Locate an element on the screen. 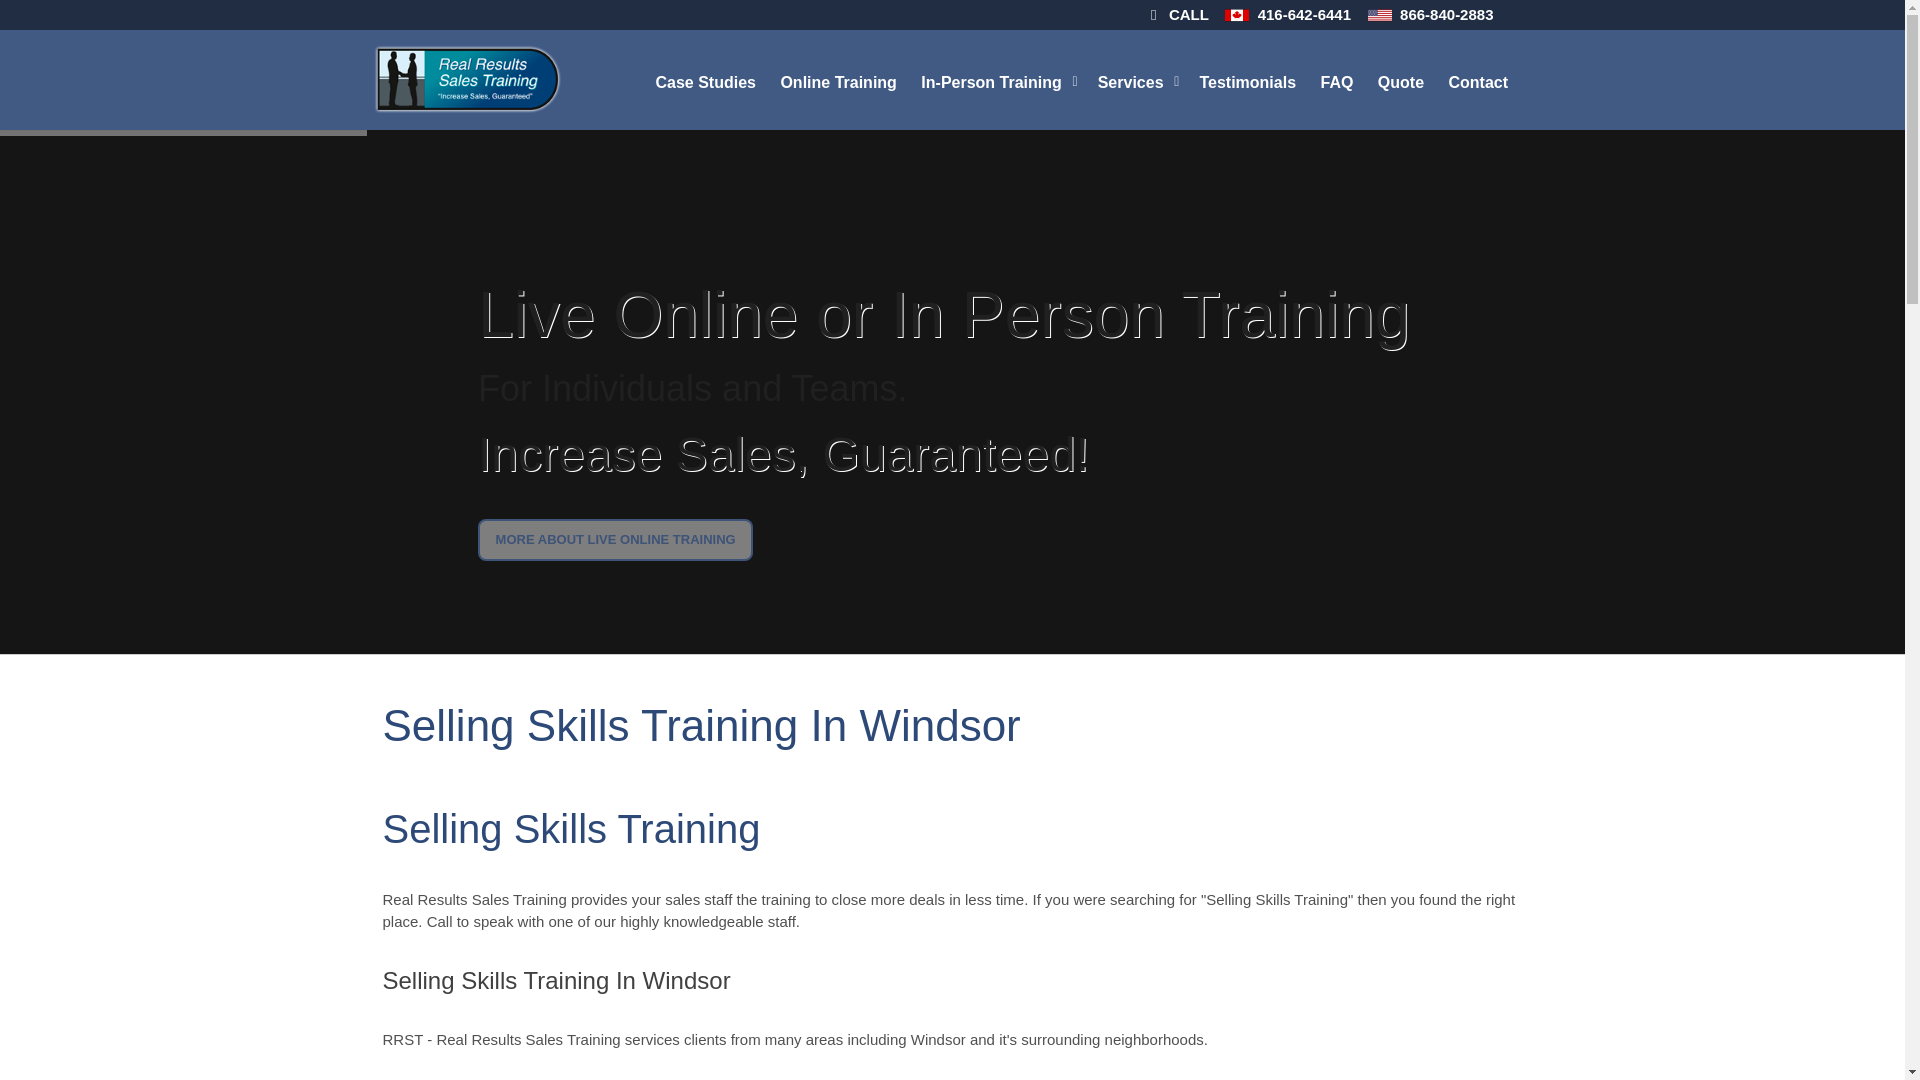  Call in Canada for Sales Training is located at coordinates (1236, 16).